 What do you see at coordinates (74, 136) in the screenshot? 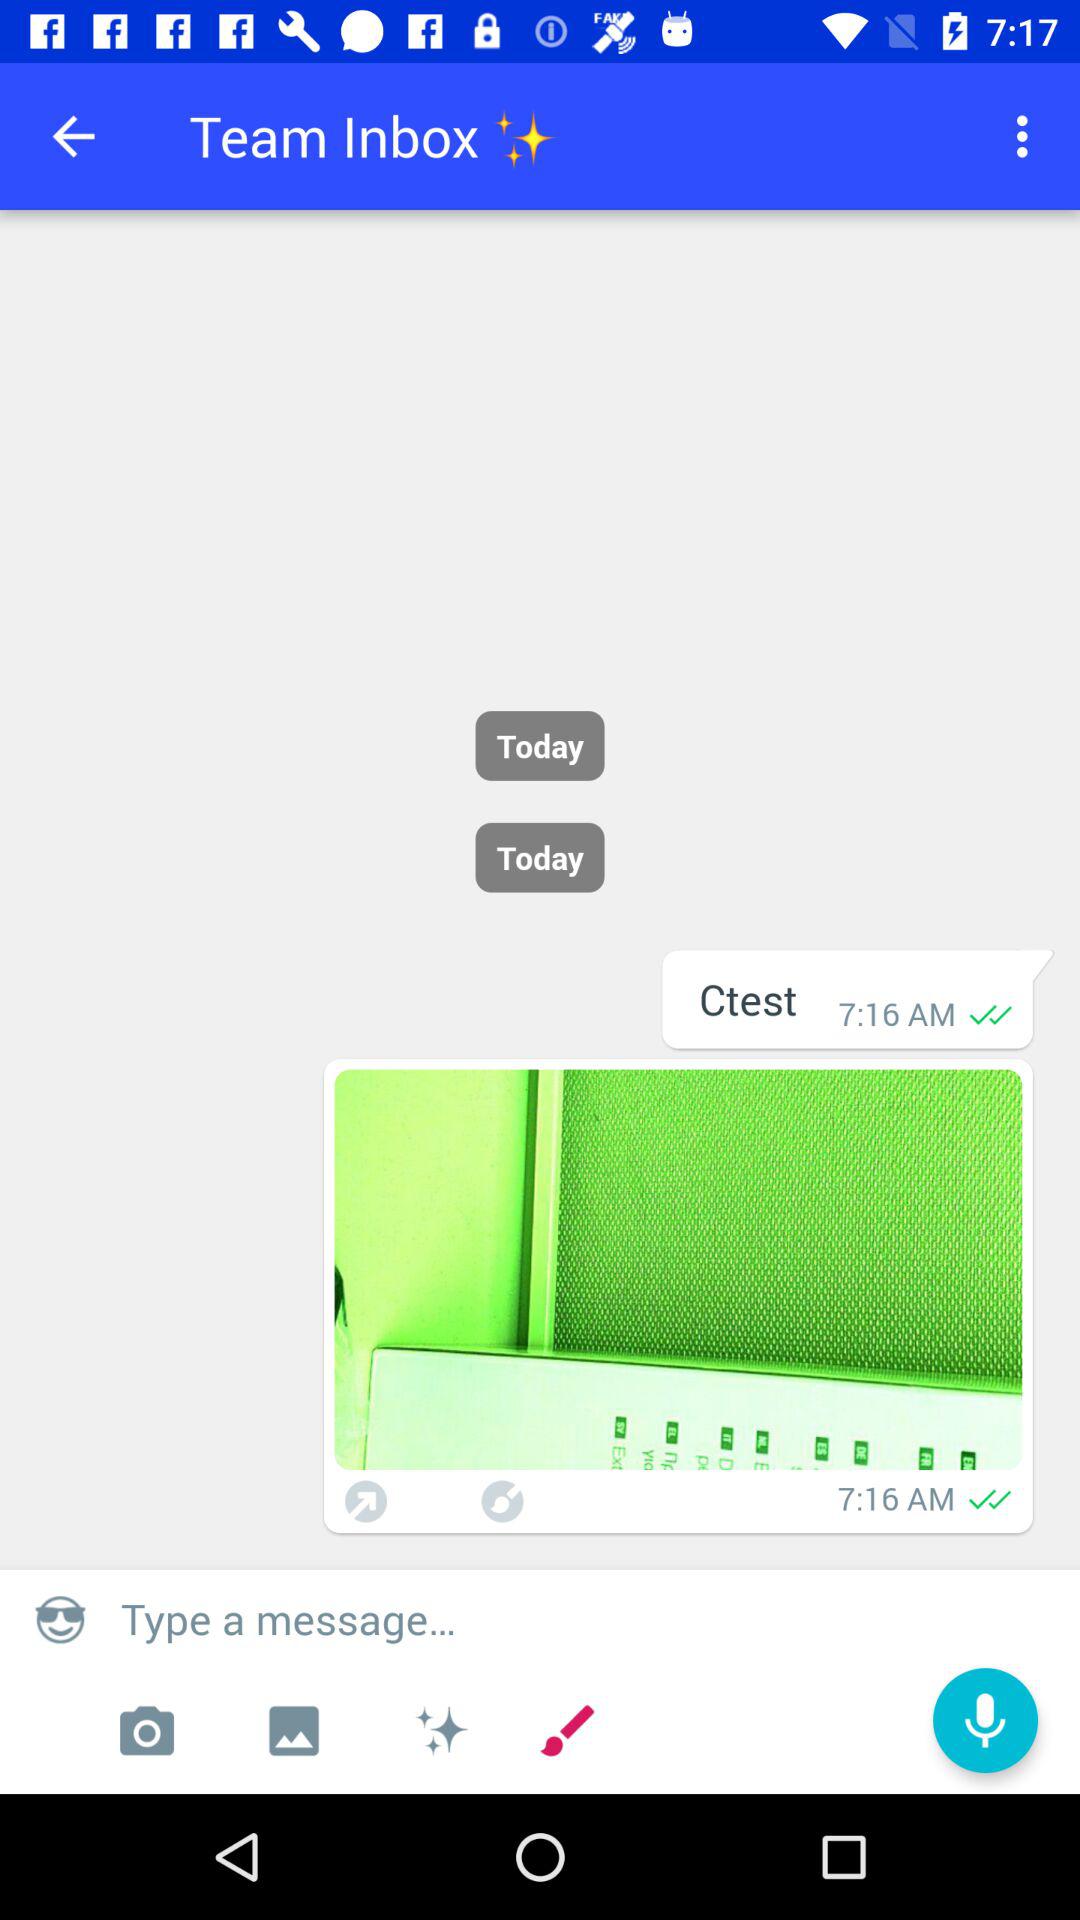
I see `go back` at bounding box center [74, 136].